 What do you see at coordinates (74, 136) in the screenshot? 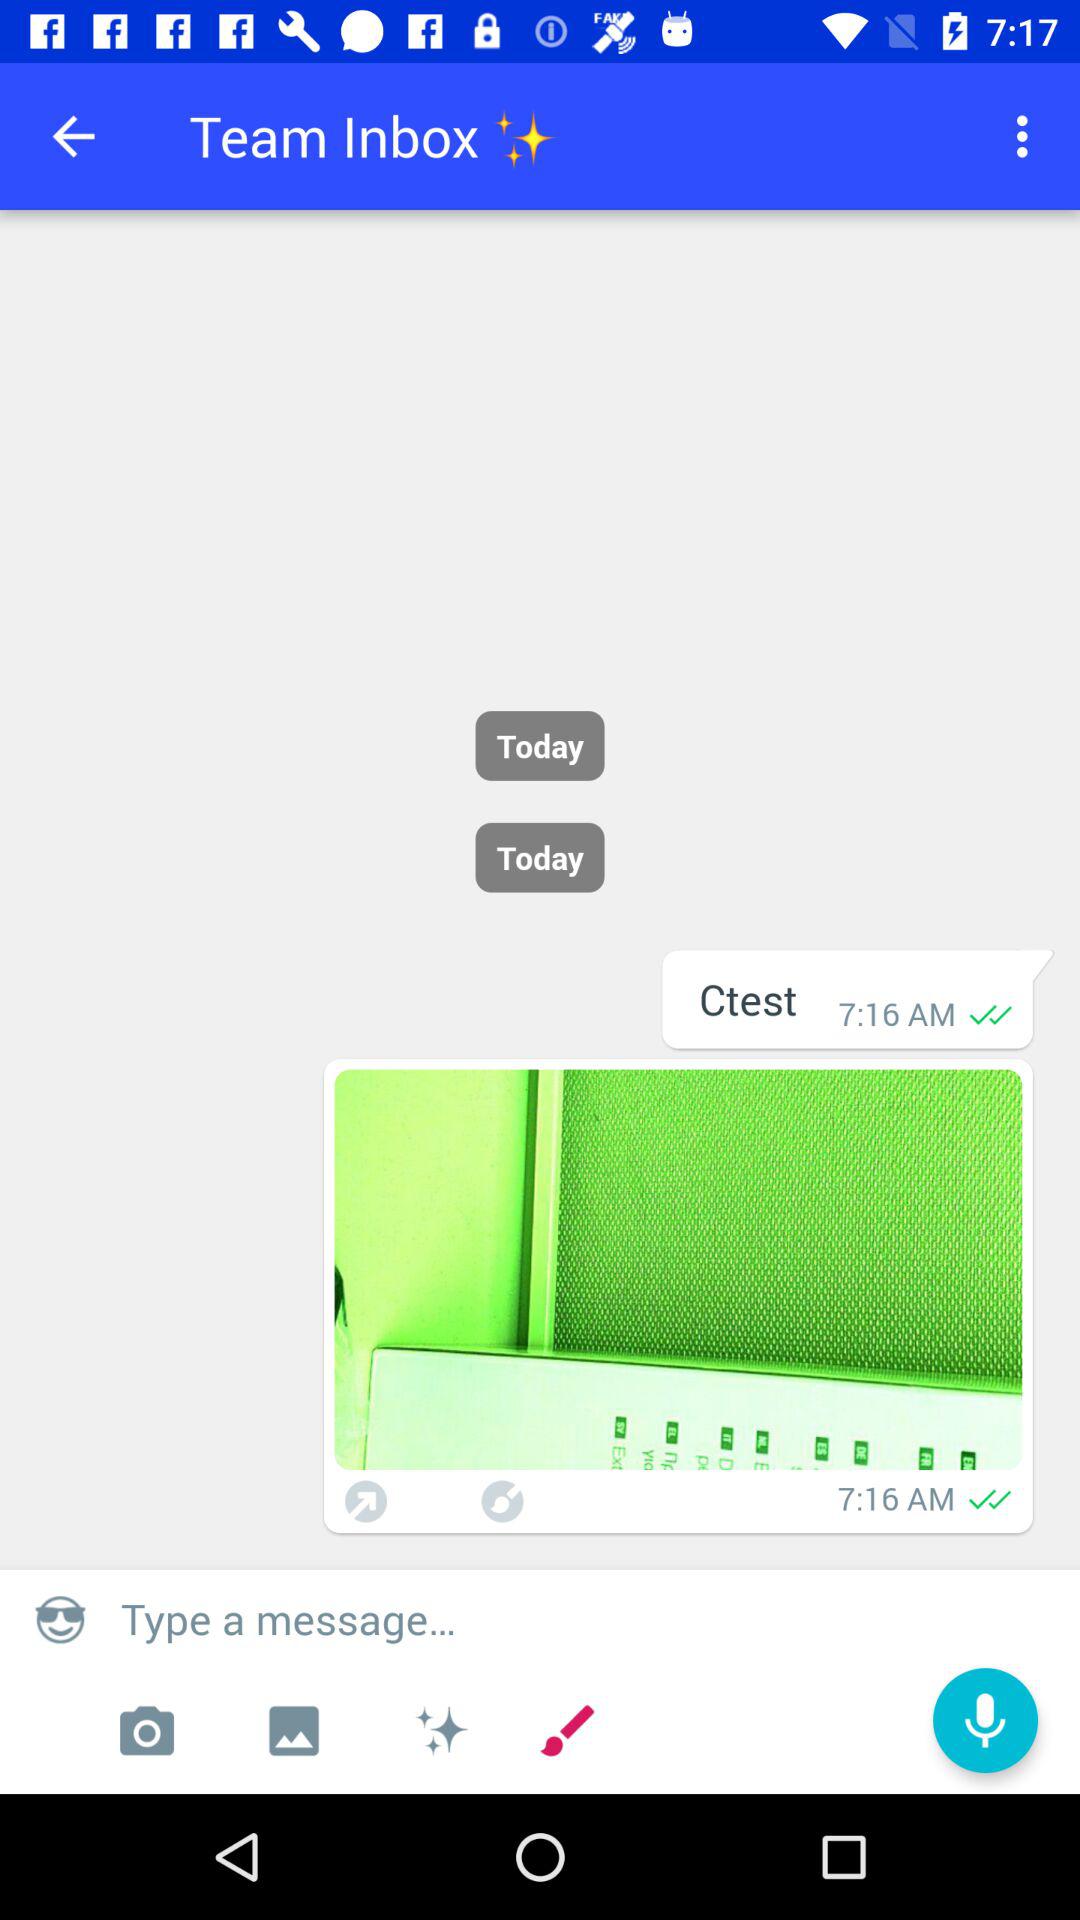
I see `go back` at bounding box center [74, 136].